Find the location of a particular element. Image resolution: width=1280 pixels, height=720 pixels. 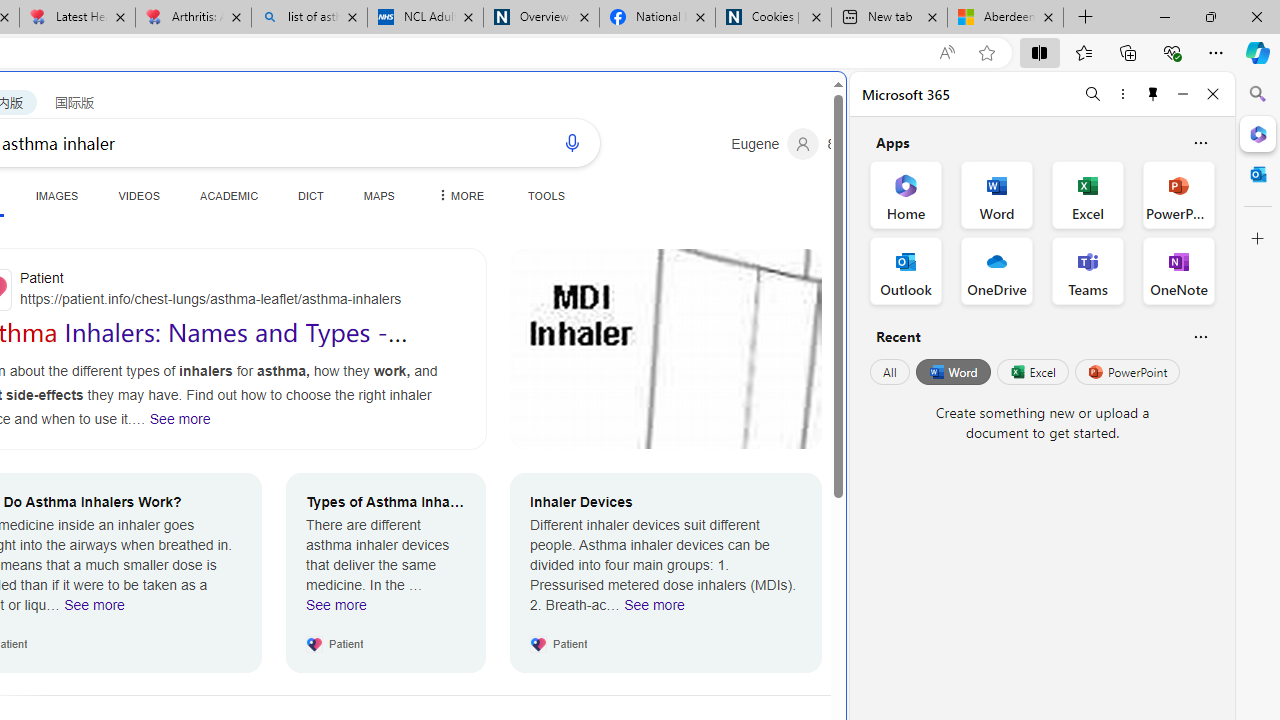

OneDrive Office App is located at coordinates (996, 270).